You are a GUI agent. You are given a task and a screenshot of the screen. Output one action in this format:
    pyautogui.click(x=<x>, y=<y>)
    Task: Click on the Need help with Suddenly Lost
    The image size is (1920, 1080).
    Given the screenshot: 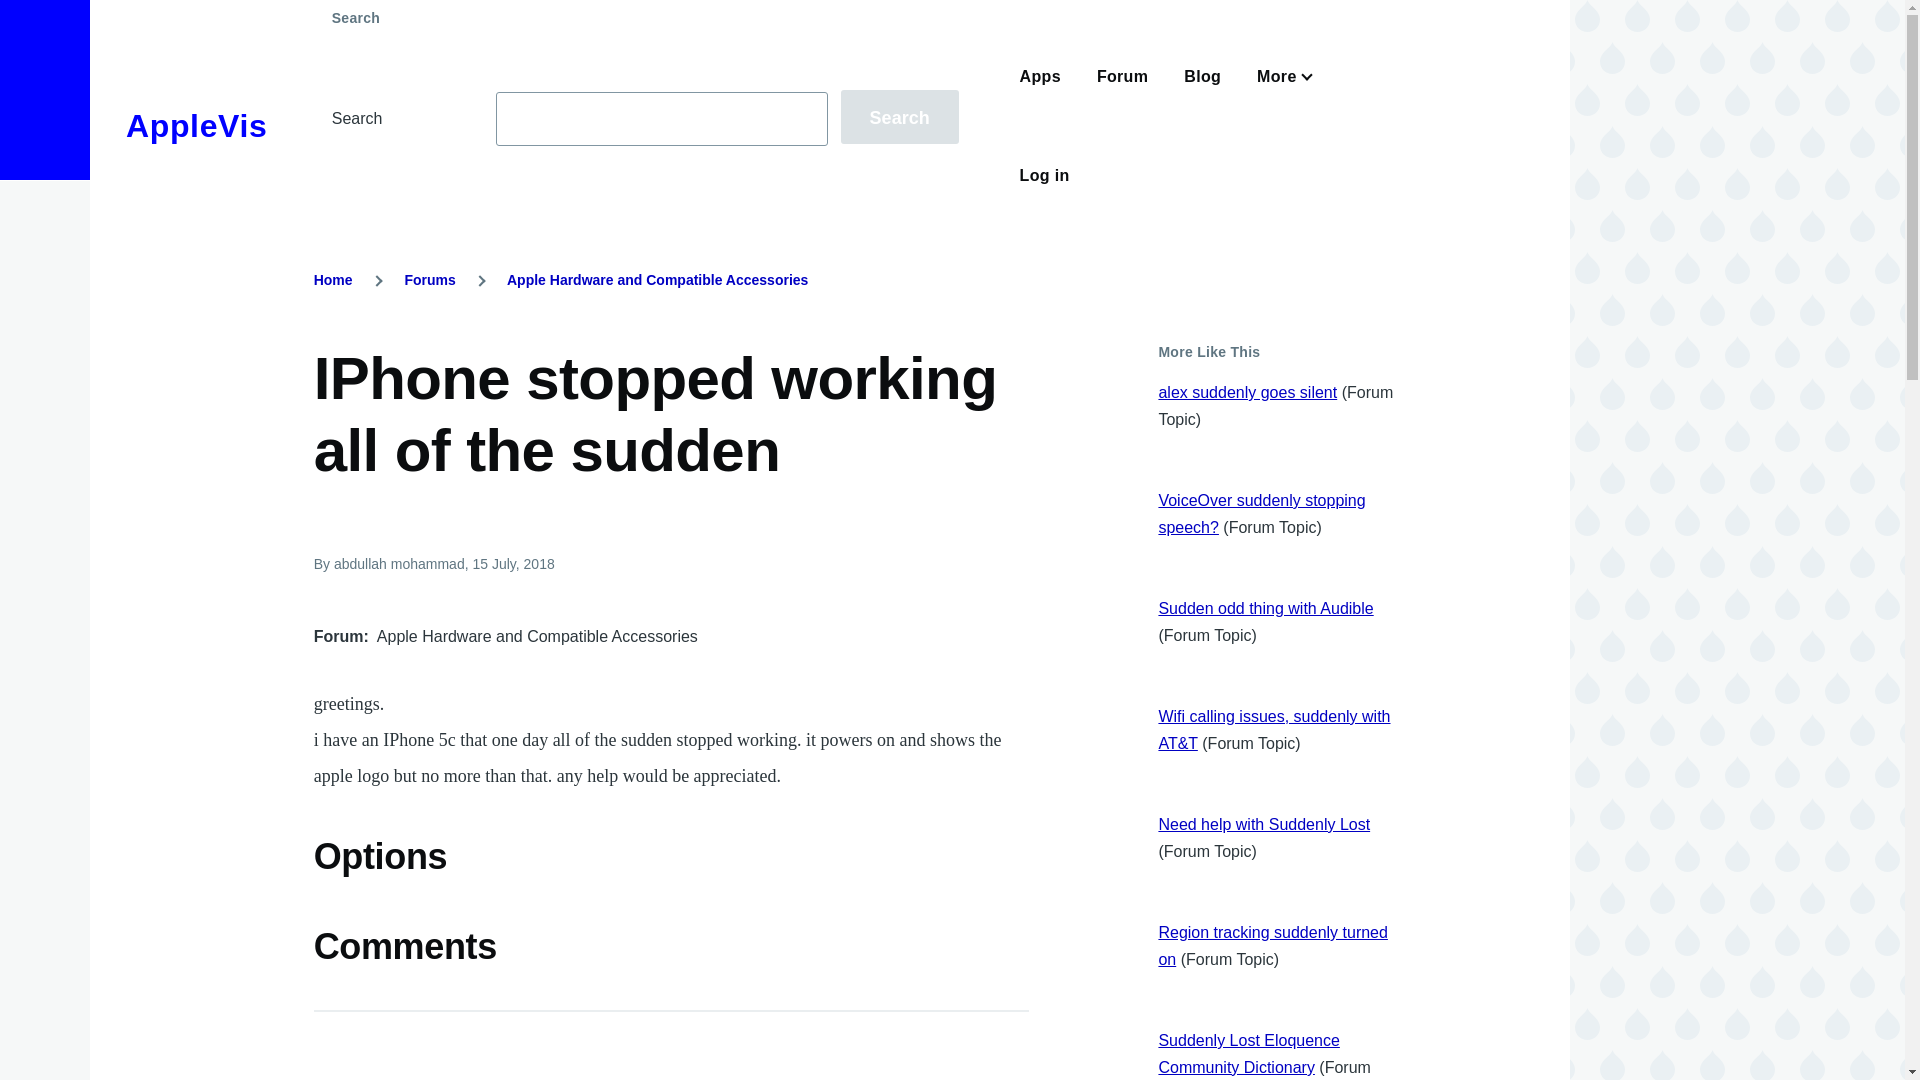 What is the action you would take?
    pyautogui.click(x=1264, y=824)
    